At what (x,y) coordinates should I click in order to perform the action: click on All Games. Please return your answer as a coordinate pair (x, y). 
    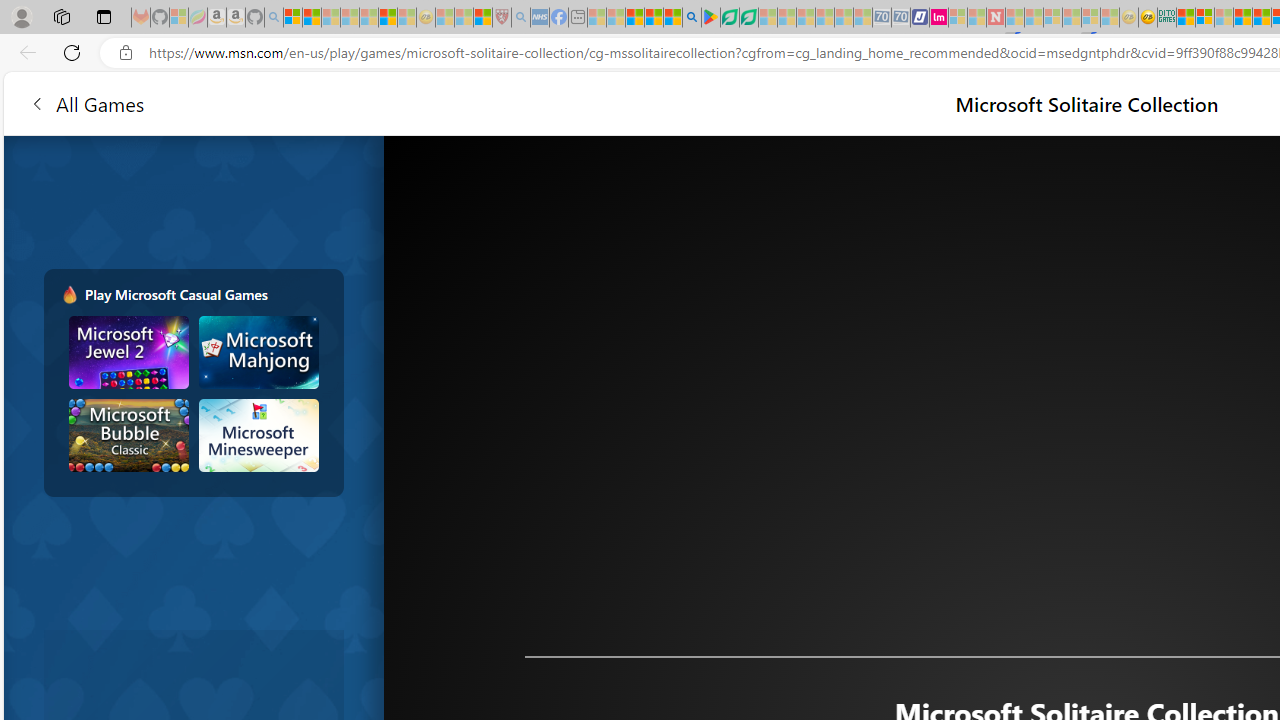
    Looking at the image, I should click on (380, 102).